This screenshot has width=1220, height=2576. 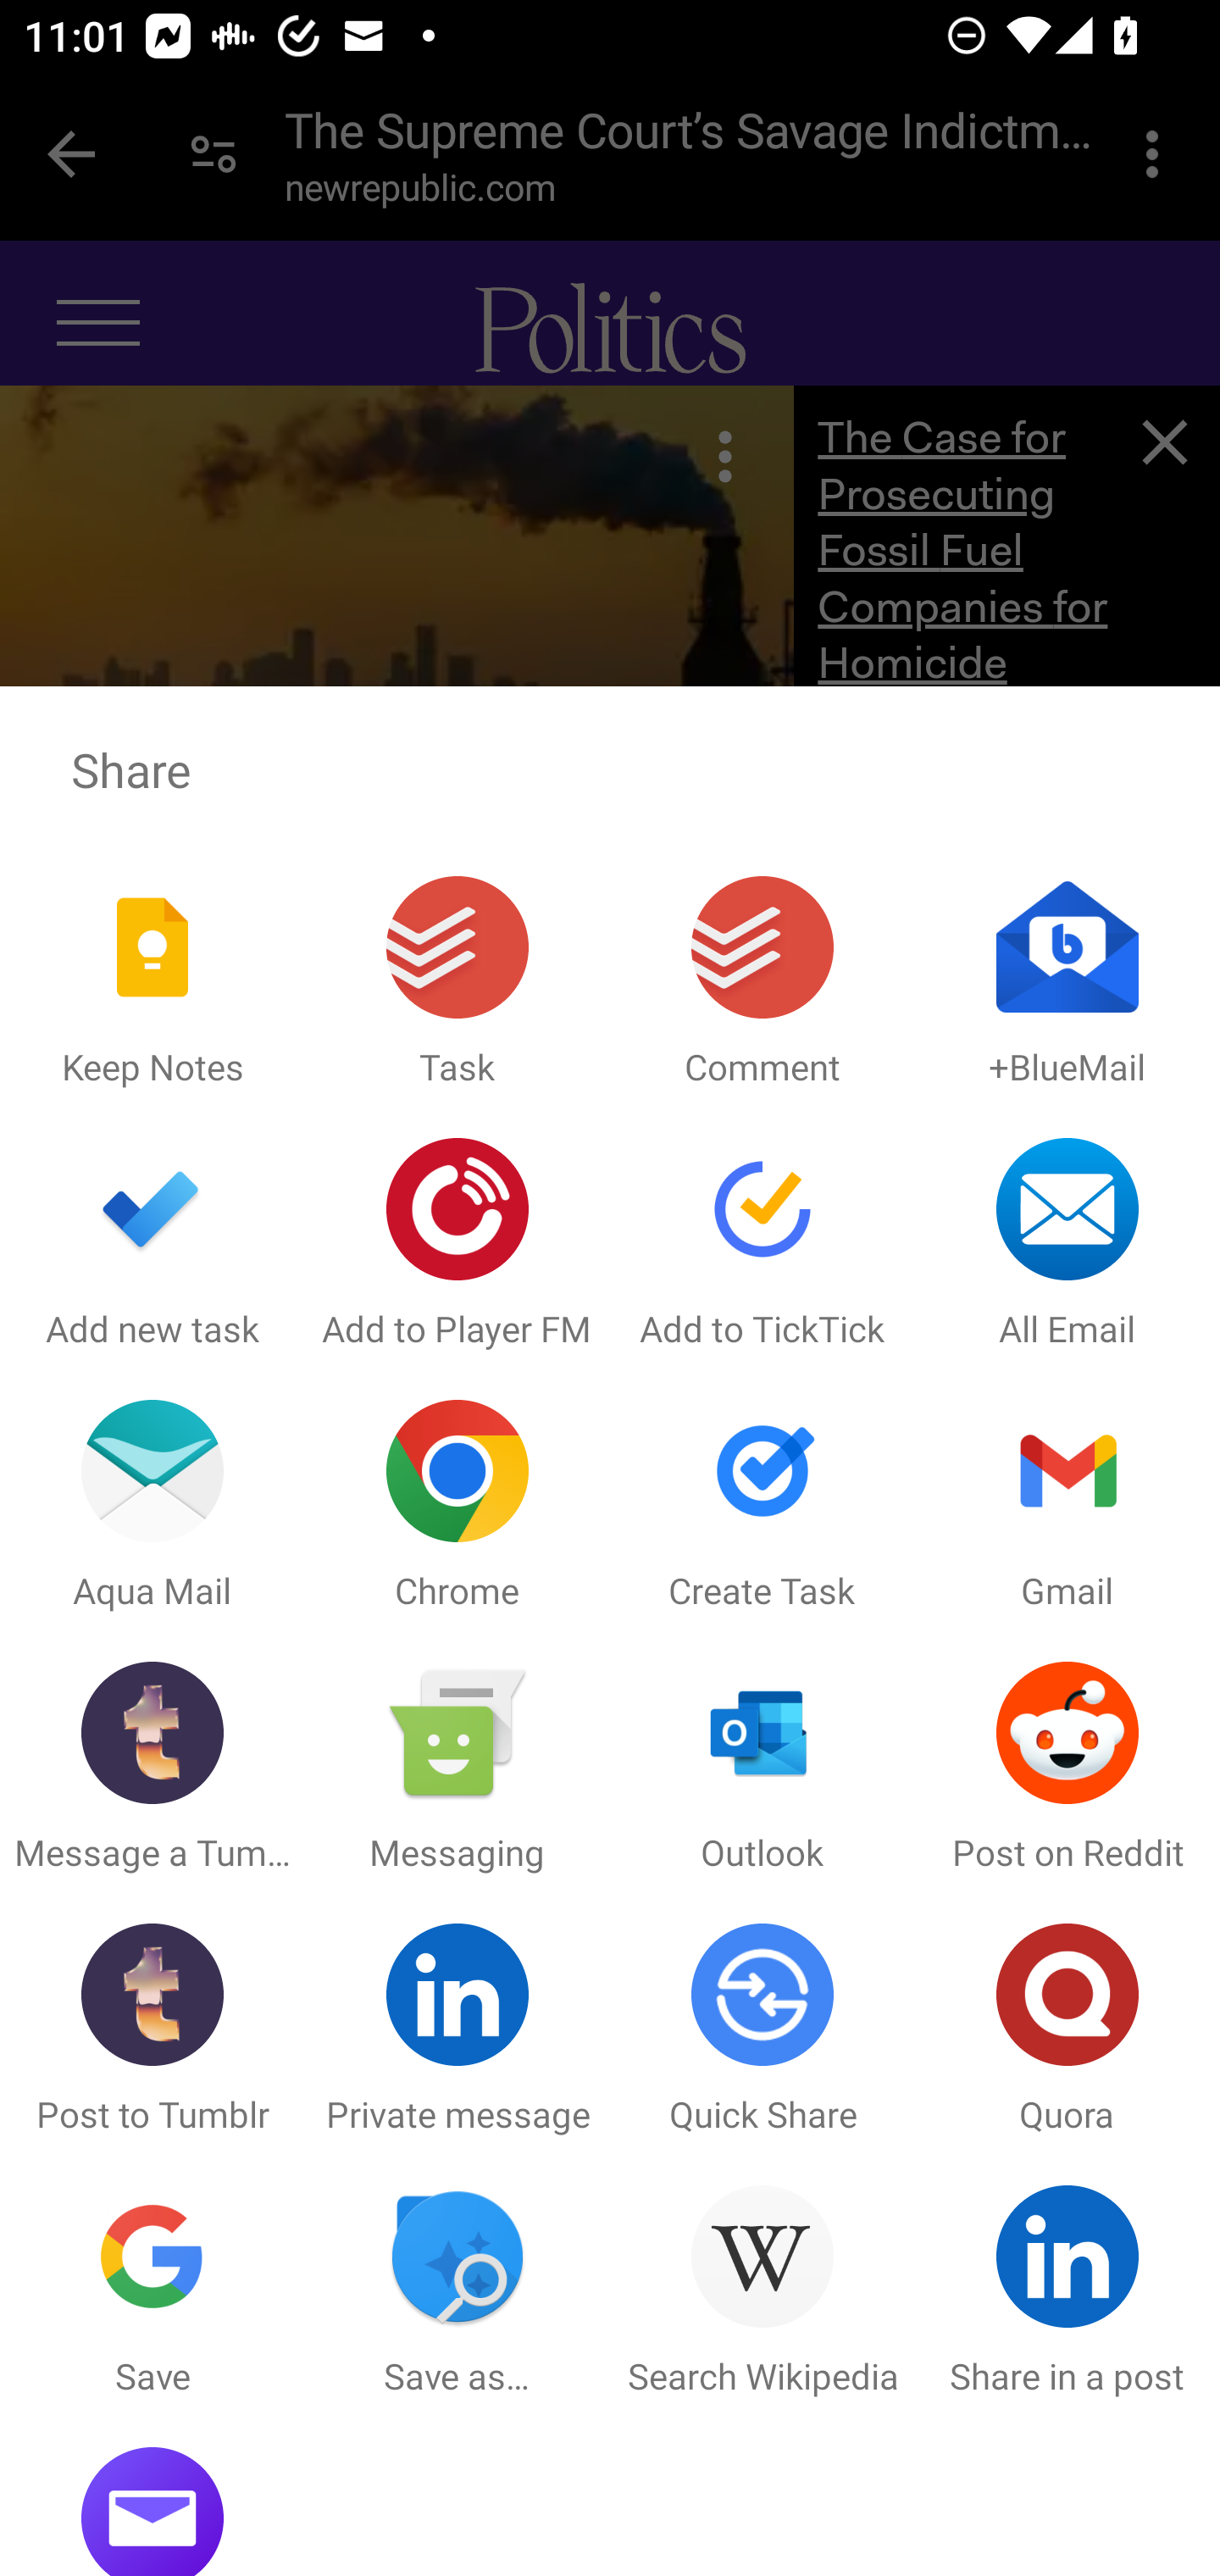 I want to click on +BlueMail, so click(x=1067, y=984).